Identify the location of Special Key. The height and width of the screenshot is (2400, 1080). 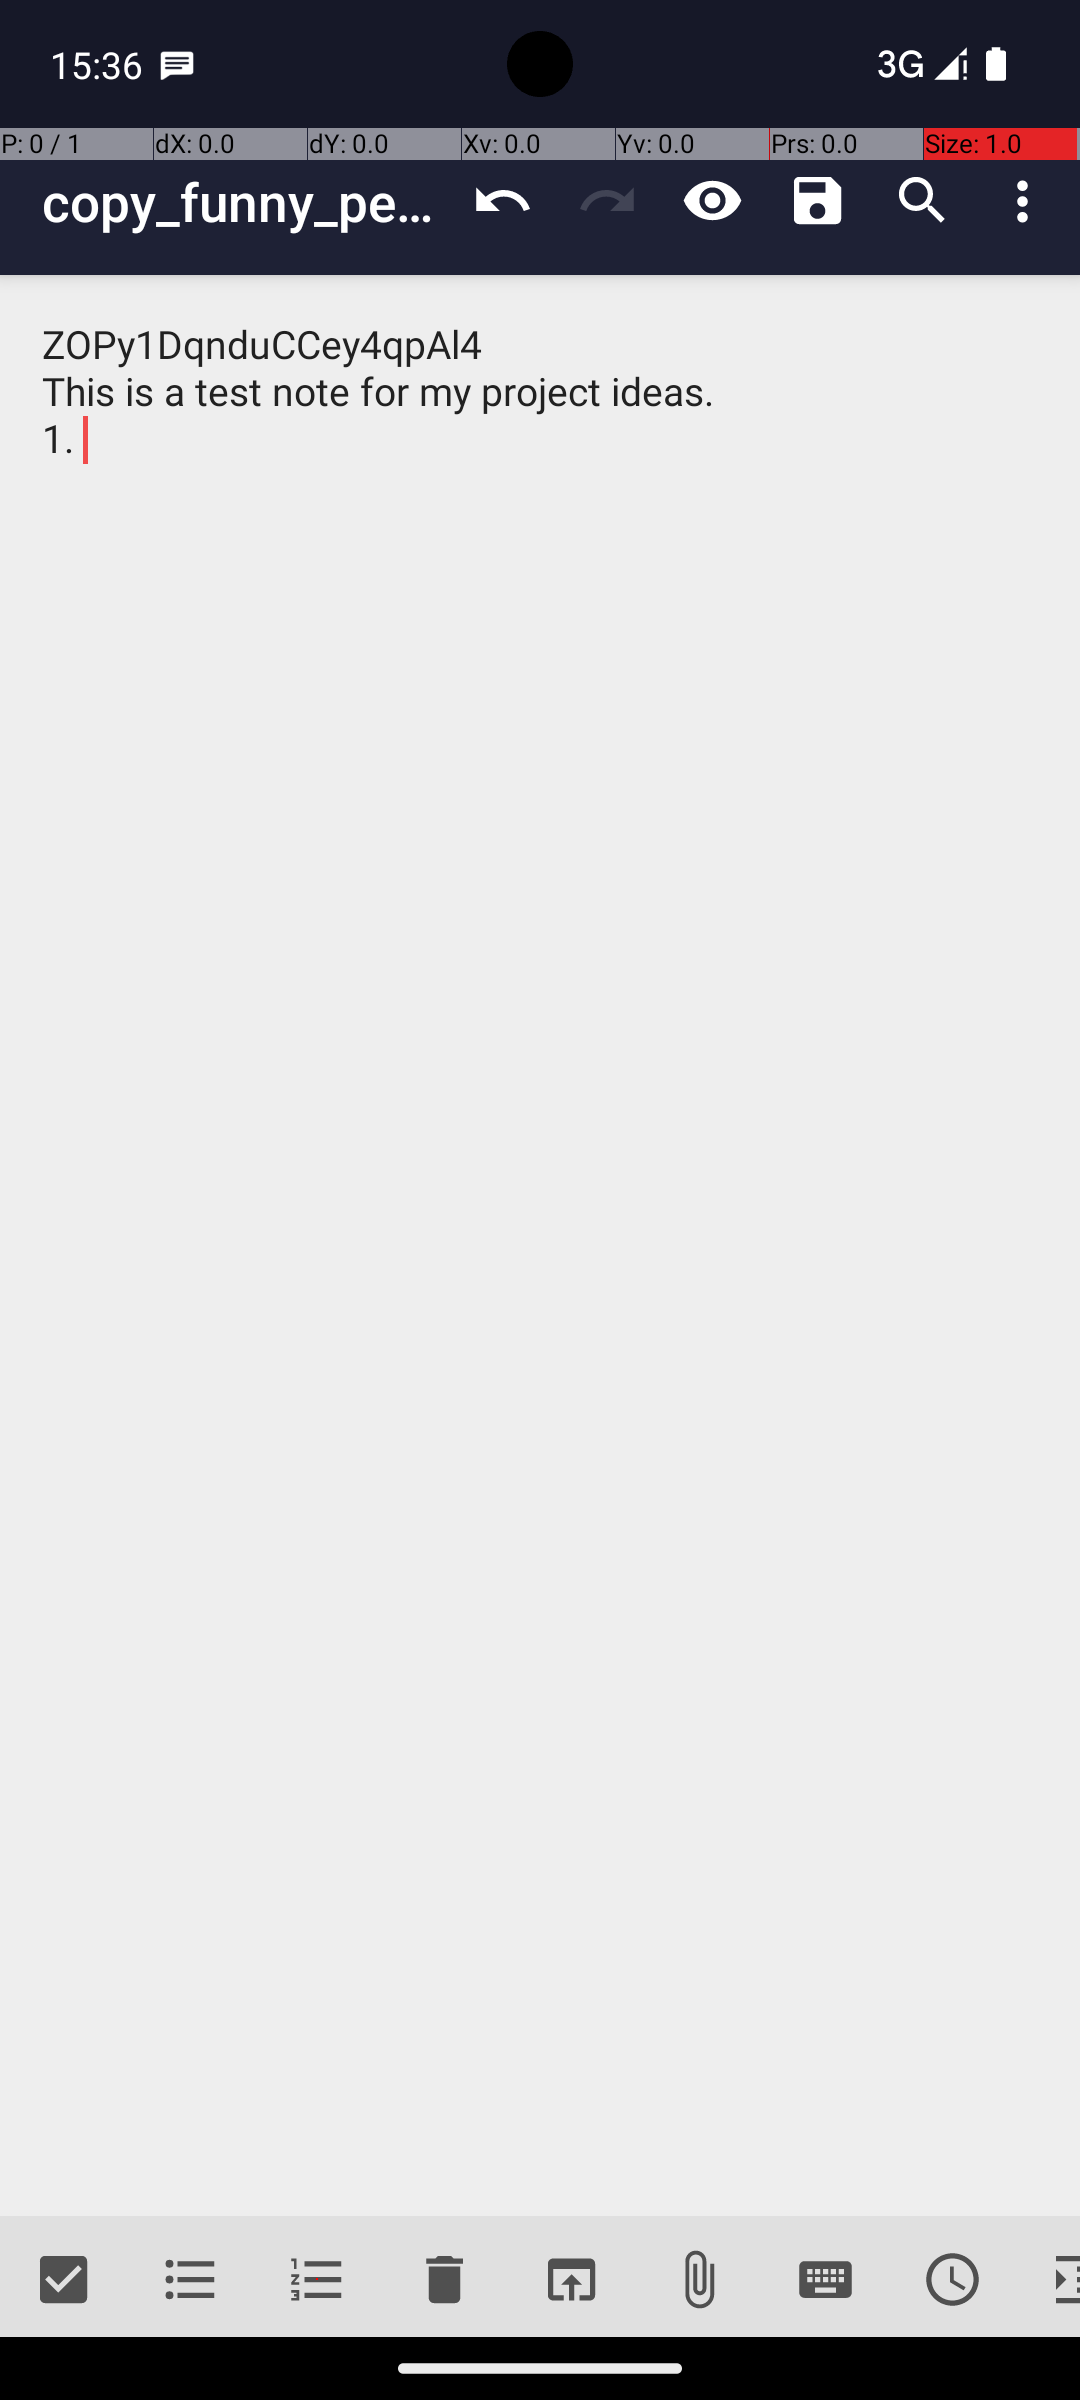
(826, 2280).